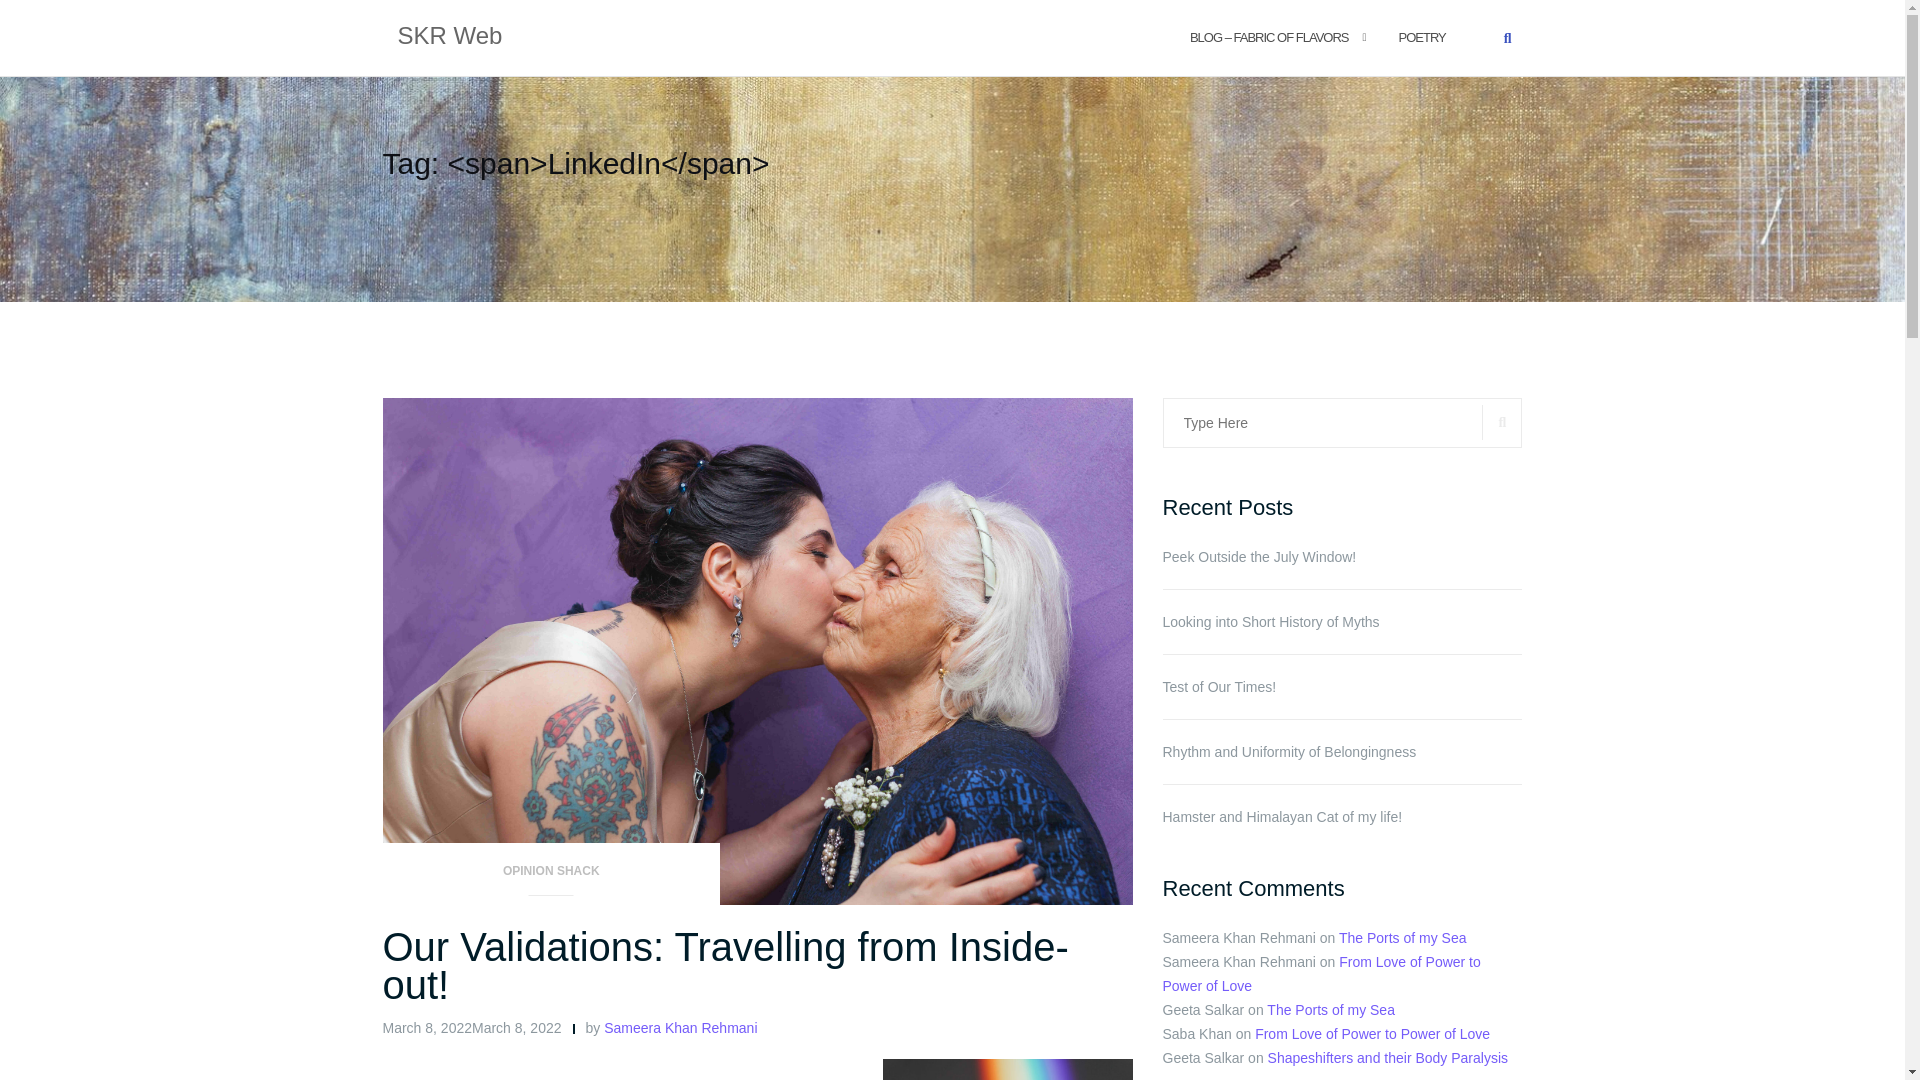 Image resolution: width=1920 pixels, height=1080 pixels. What do you see at coordinates (450, 37) in the screenshot?
I see `SKR Web` at bounding box center [450, 37].